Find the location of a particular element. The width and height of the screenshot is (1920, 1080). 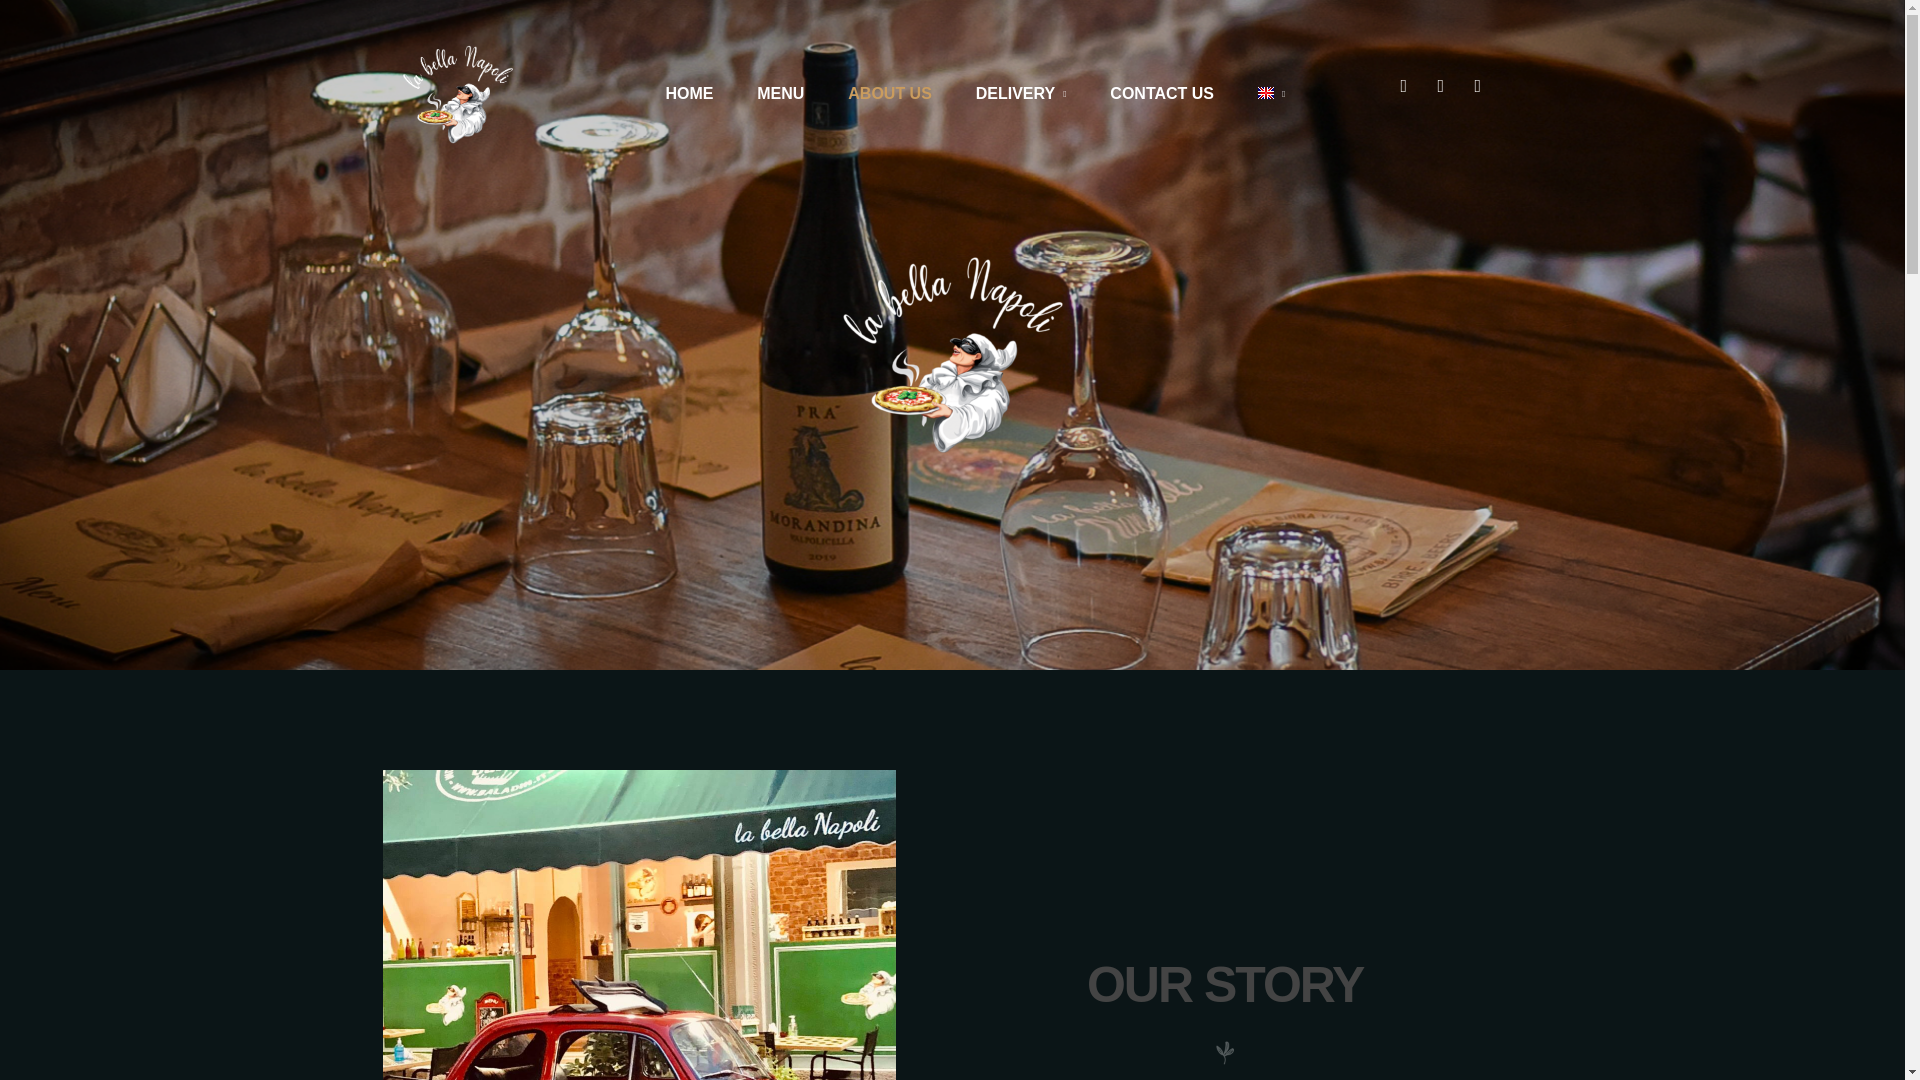

HOME is located at coordinates (688, 94).